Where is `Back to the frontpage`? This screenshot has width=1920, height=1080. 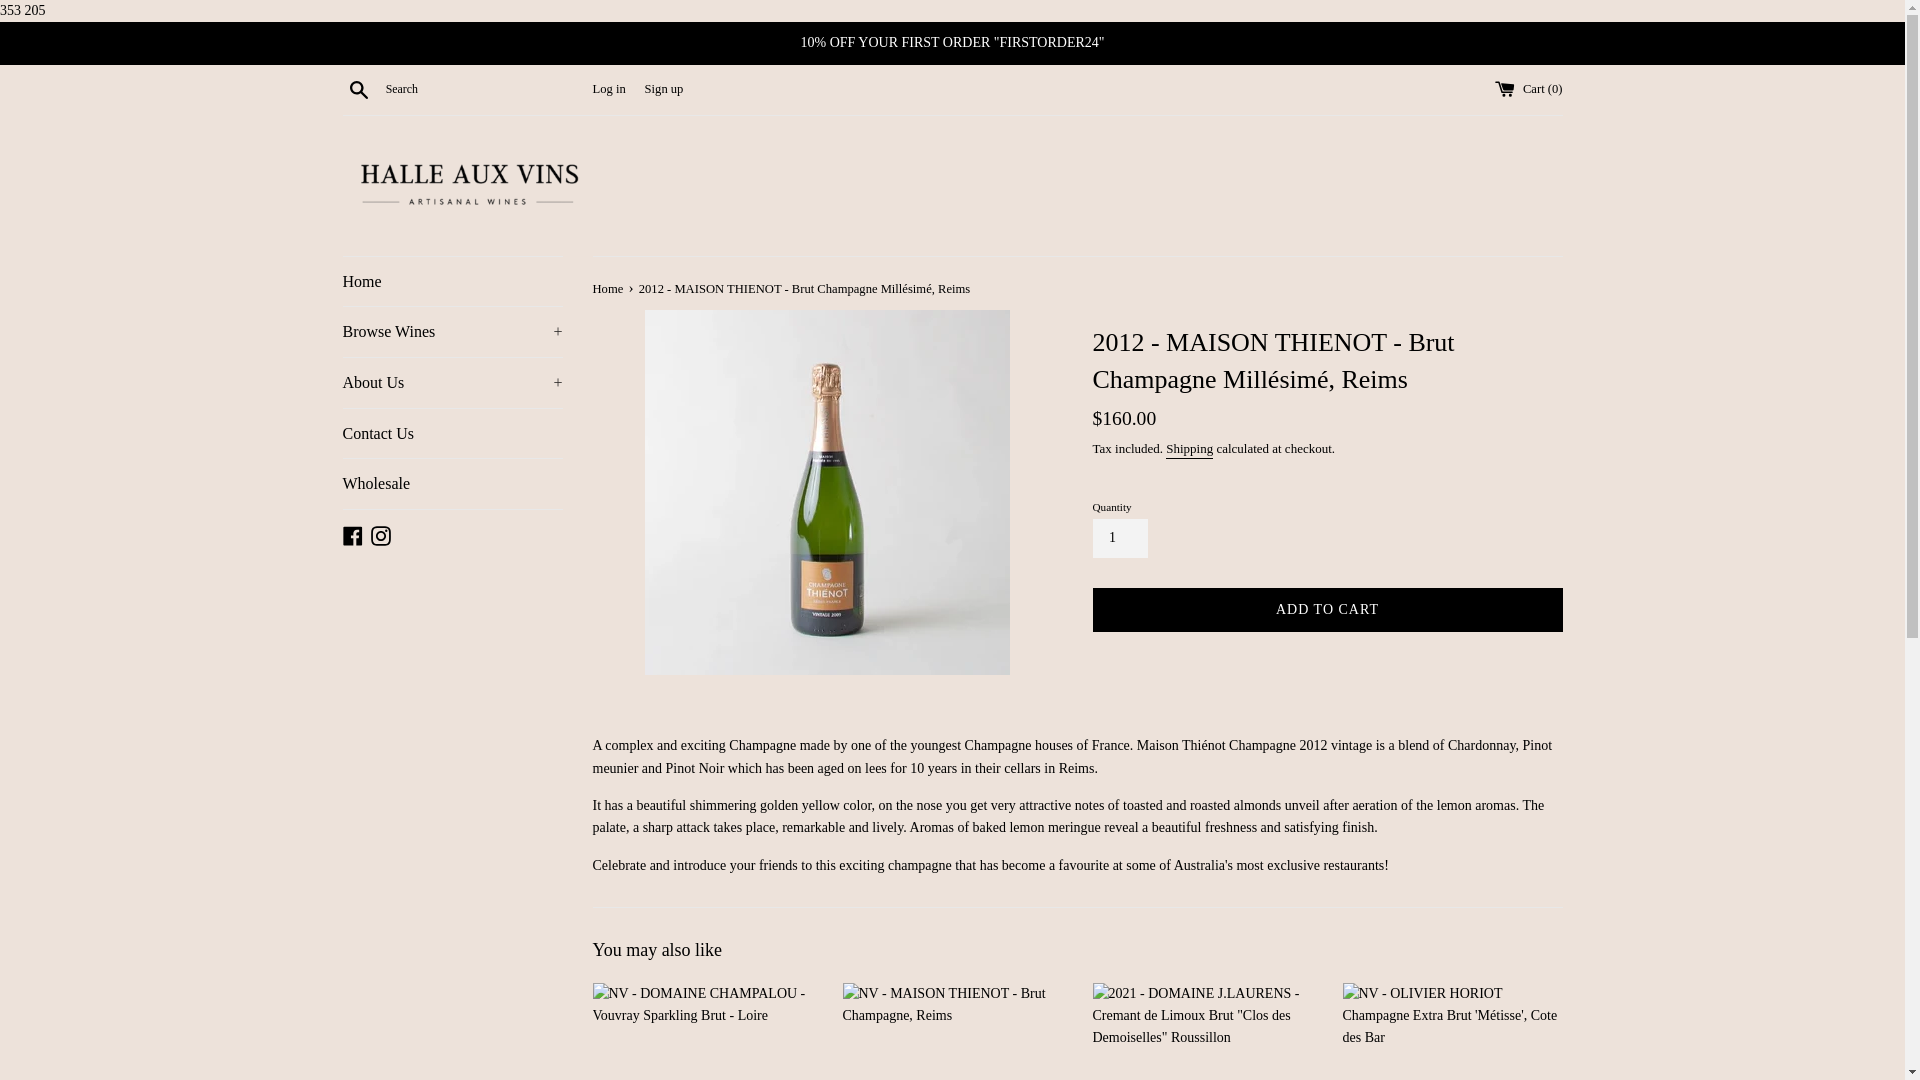 Back to the frontpage is located at coordinates (608, 288).